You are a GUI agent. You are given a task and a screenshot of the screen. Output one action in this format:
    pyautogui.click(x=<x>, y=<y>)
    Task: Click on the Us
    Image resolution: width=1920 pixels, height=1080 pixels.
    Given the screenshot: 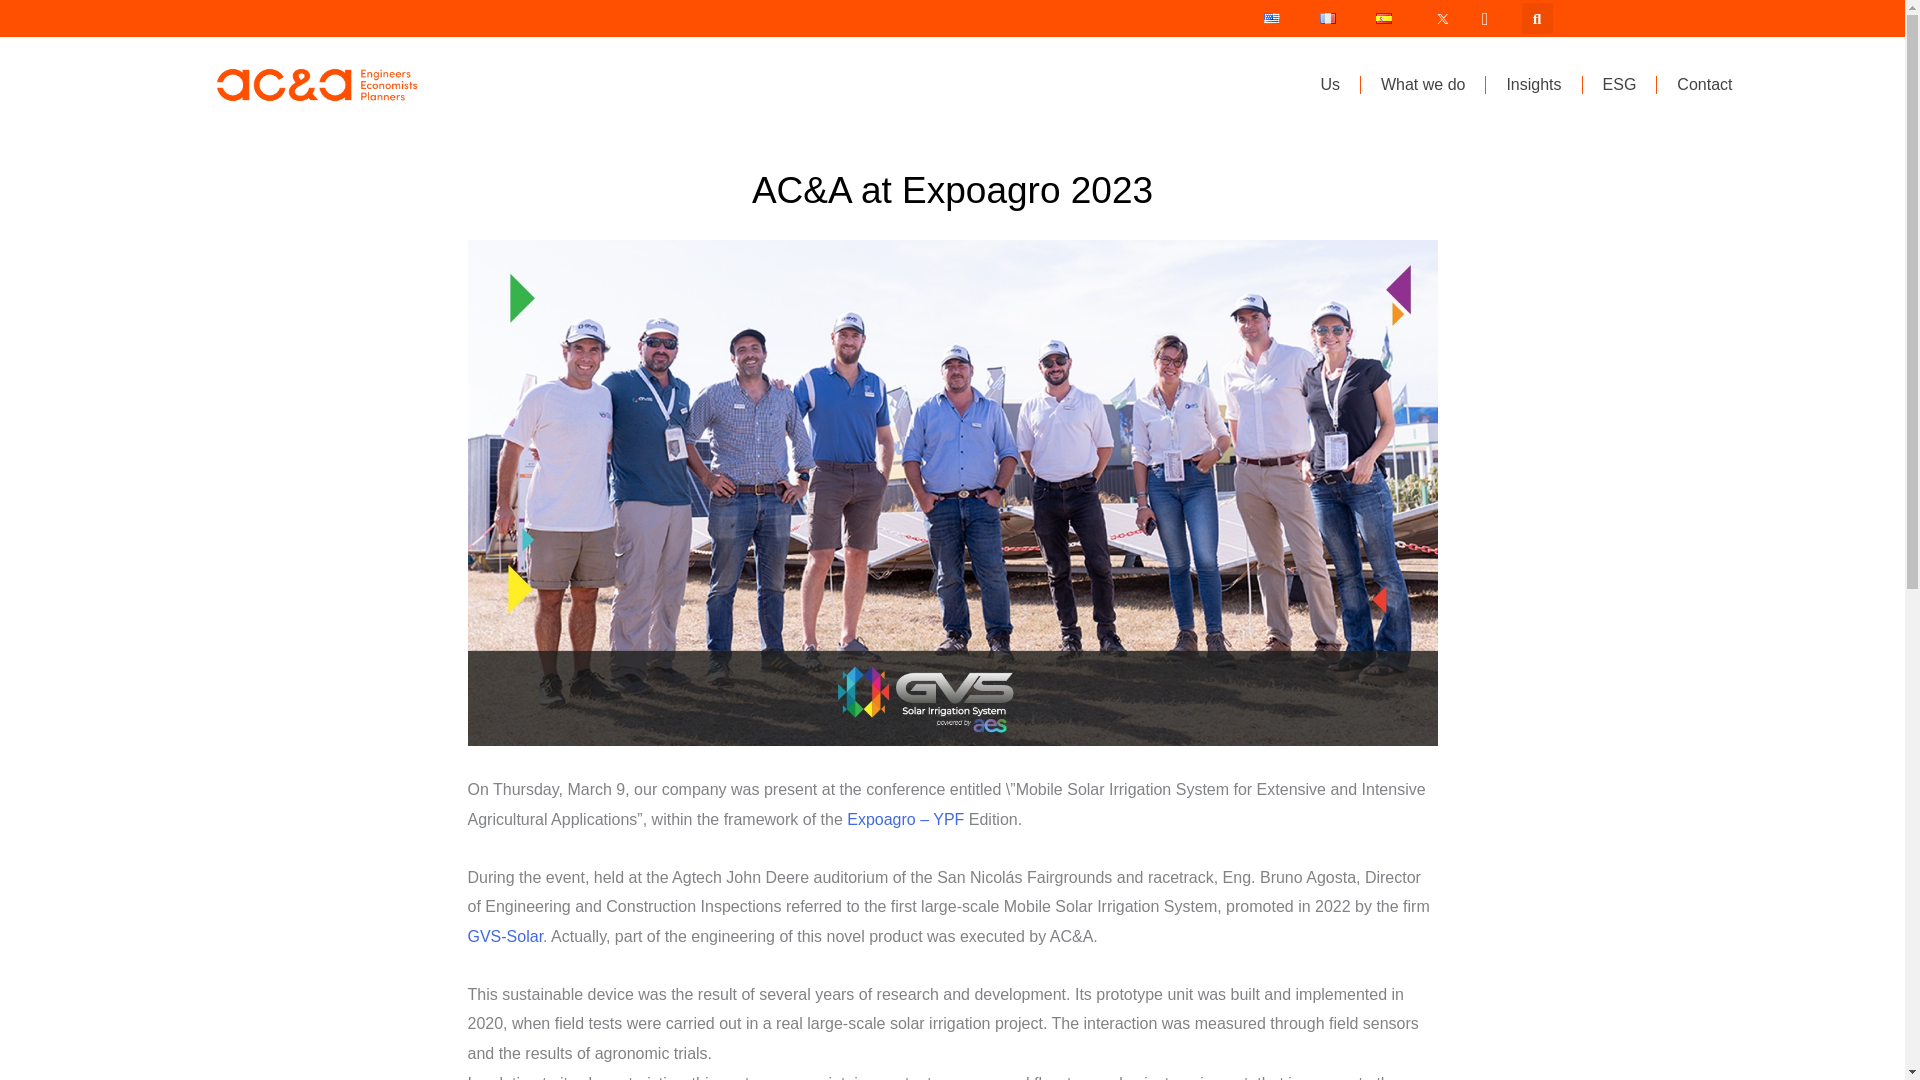 What is the action you would take?
    pyautogui.click(x=1329, y=85)
    